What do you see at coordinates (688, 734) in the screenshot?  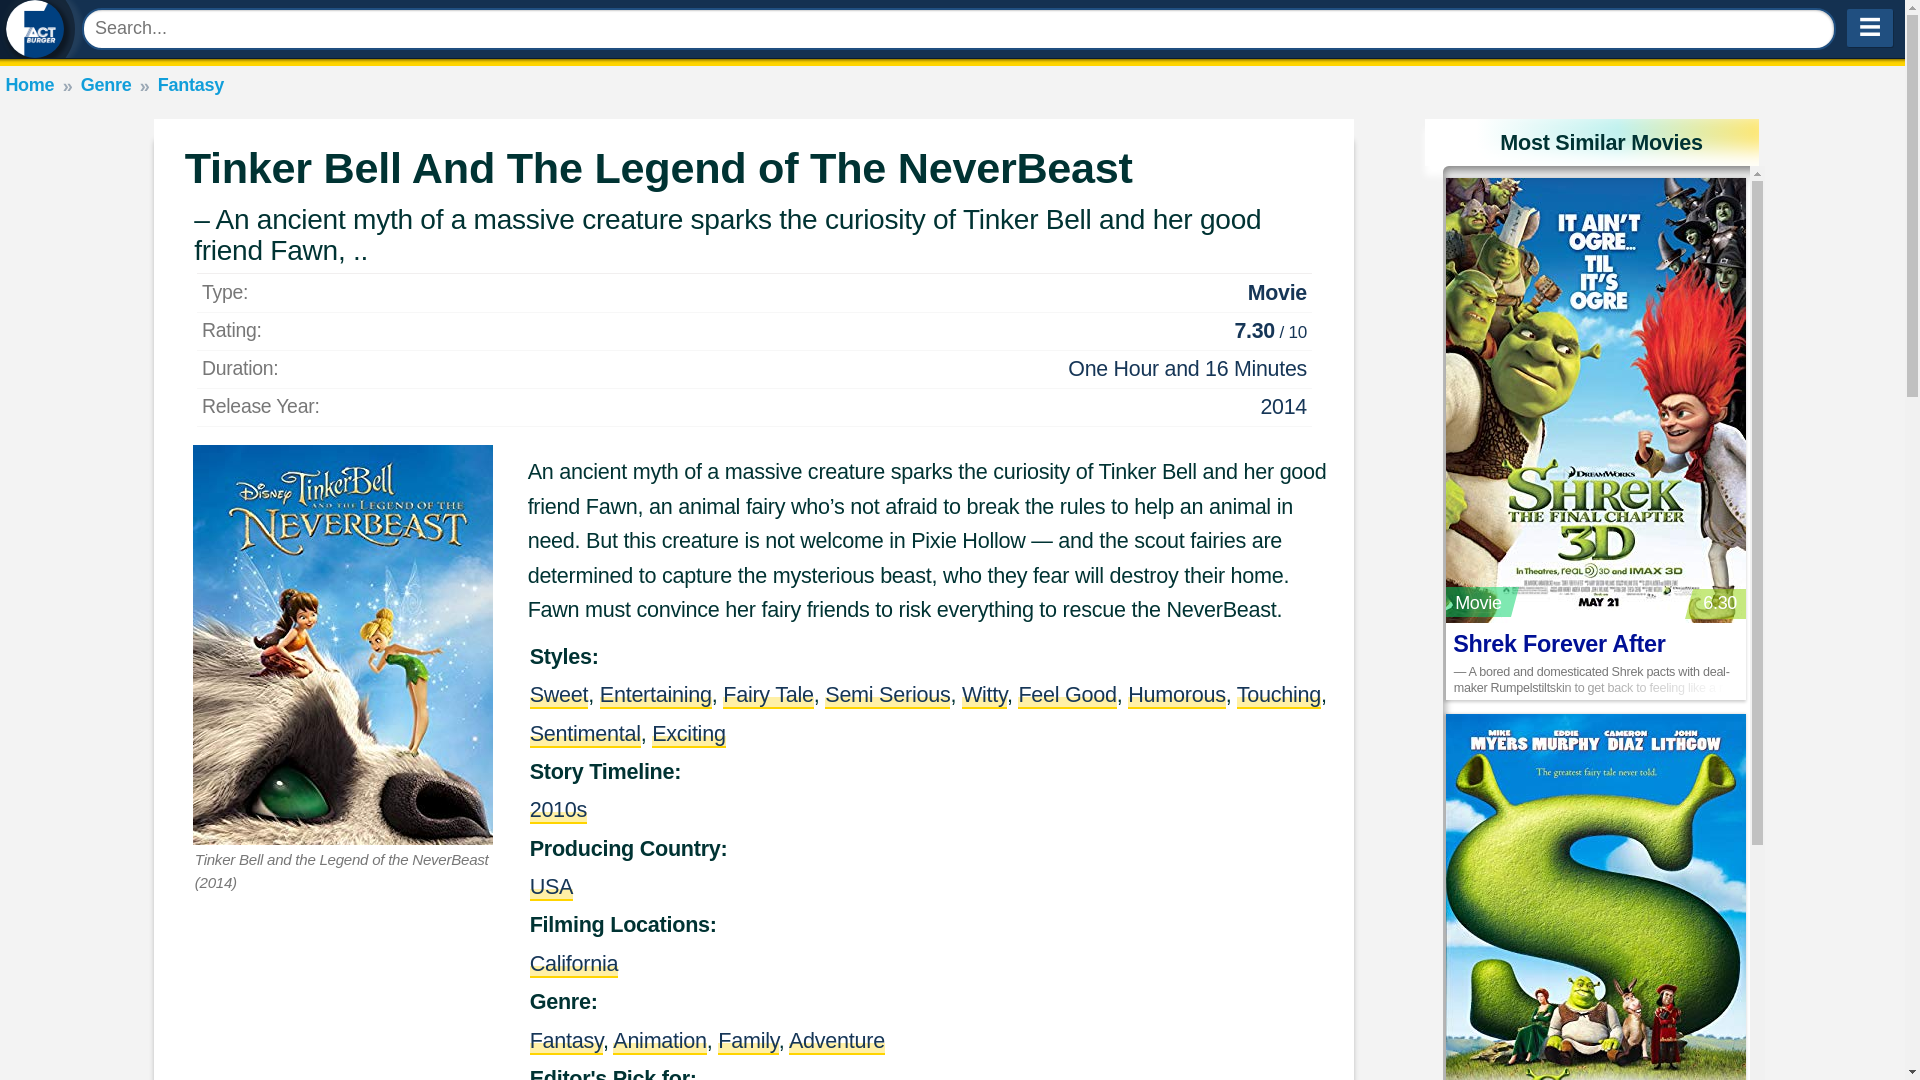 I see `Exciting` at bounding box center [688, 734].